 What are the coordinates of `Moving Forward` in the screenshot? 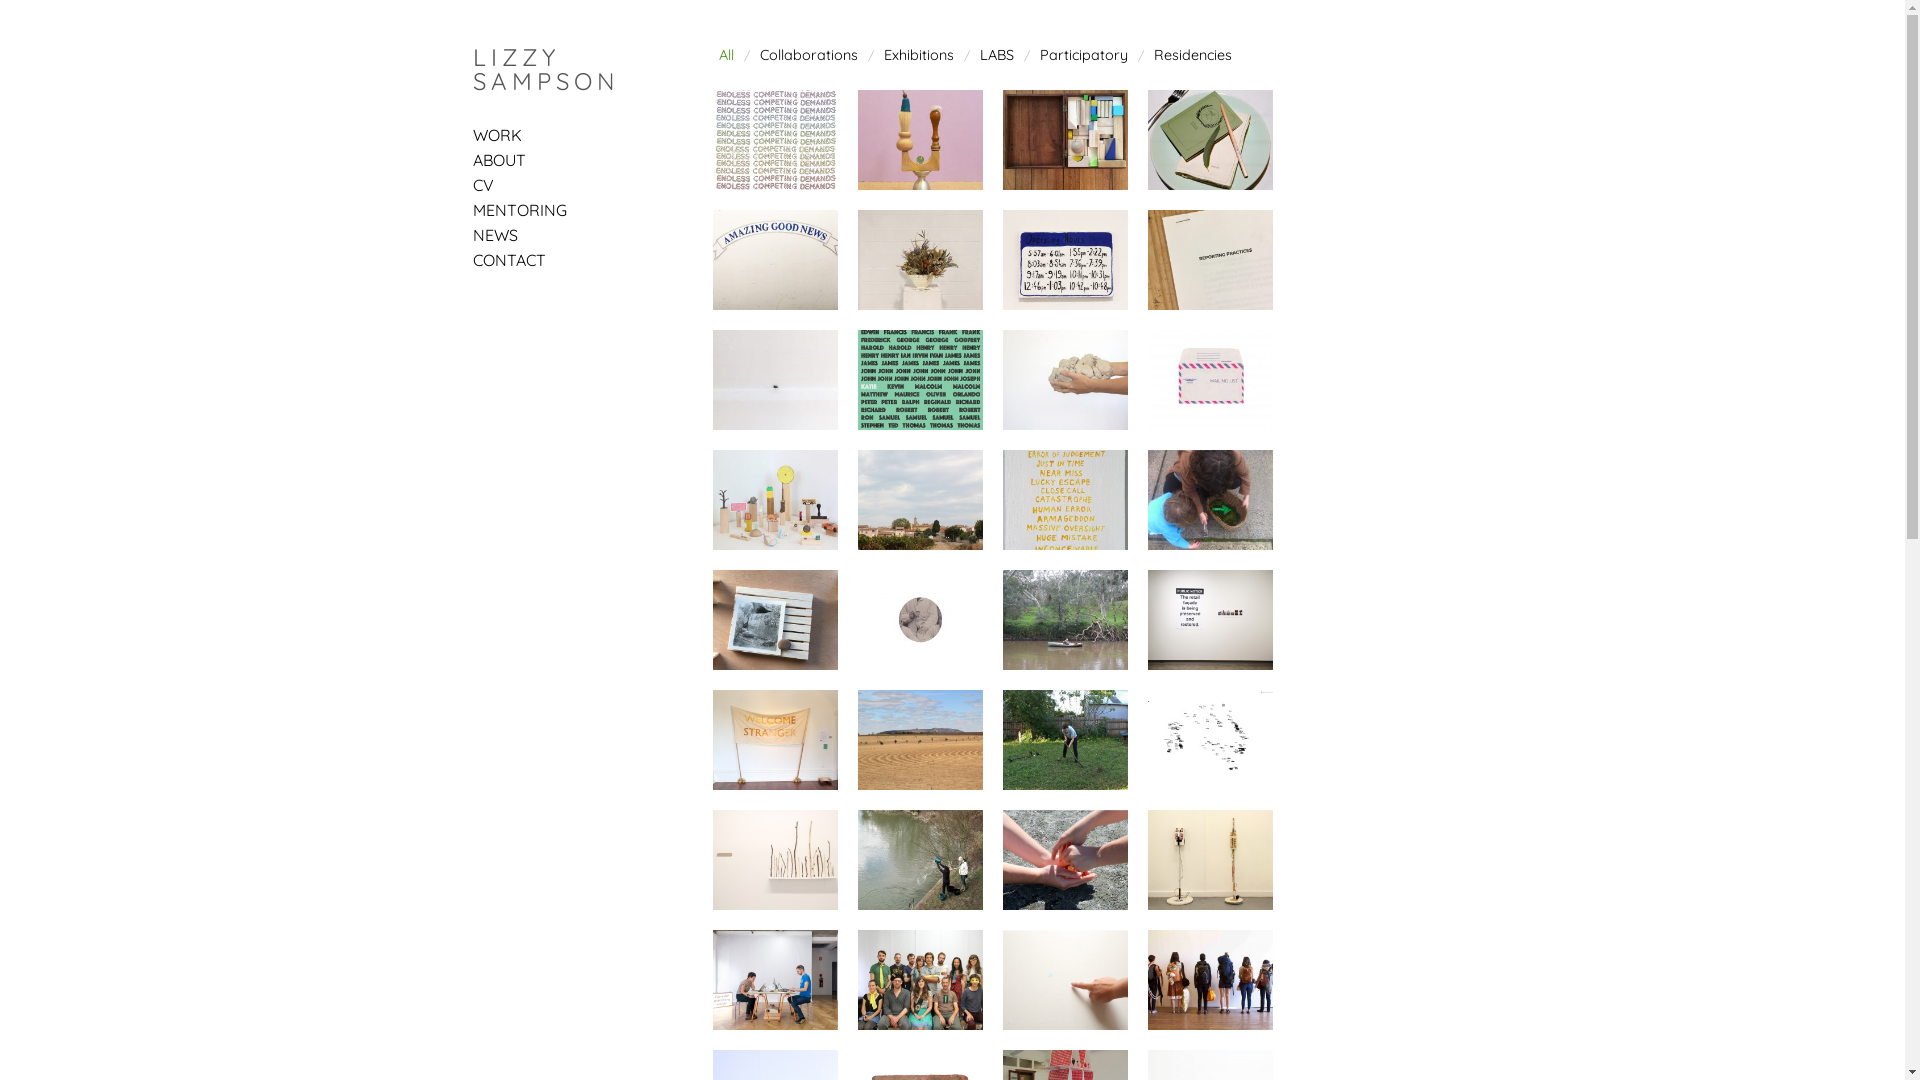 It's located at (1210, 860).